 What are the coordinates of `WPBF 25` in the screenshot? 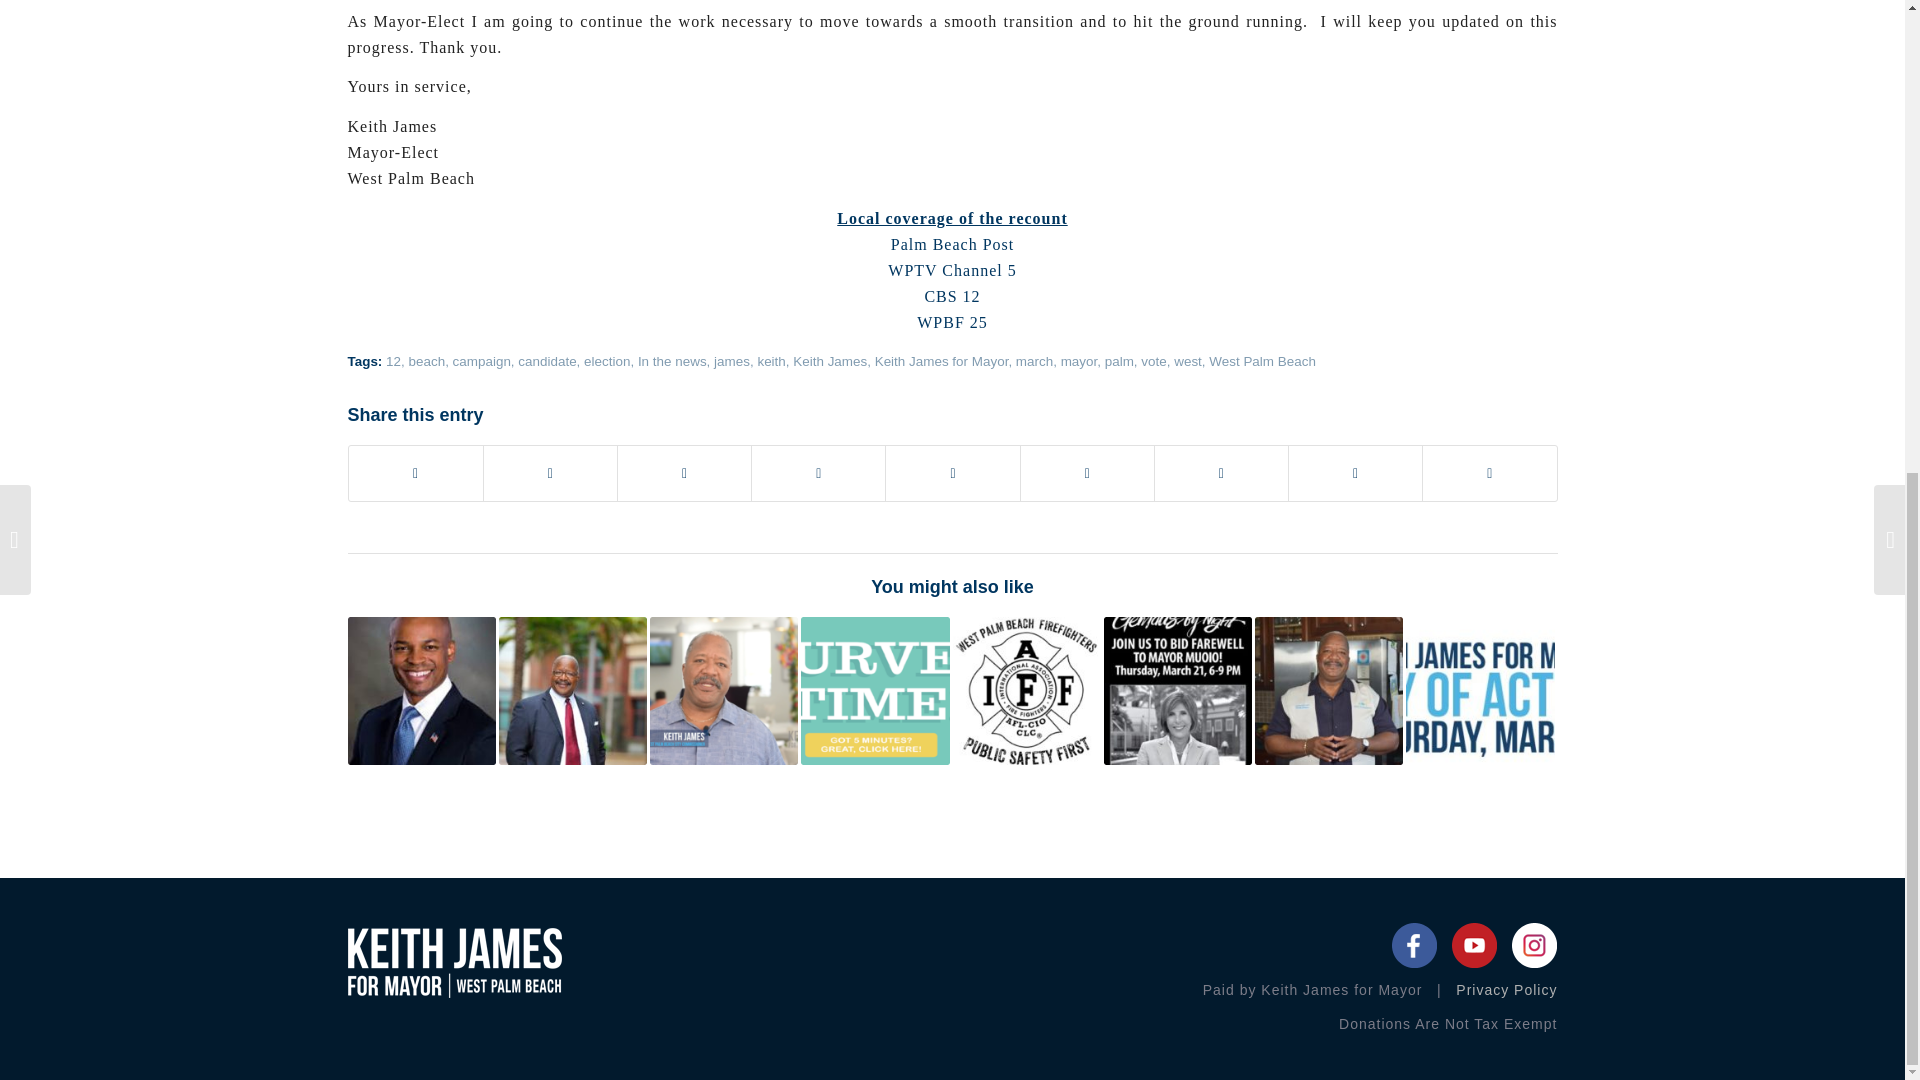 It's located at (952, 322).